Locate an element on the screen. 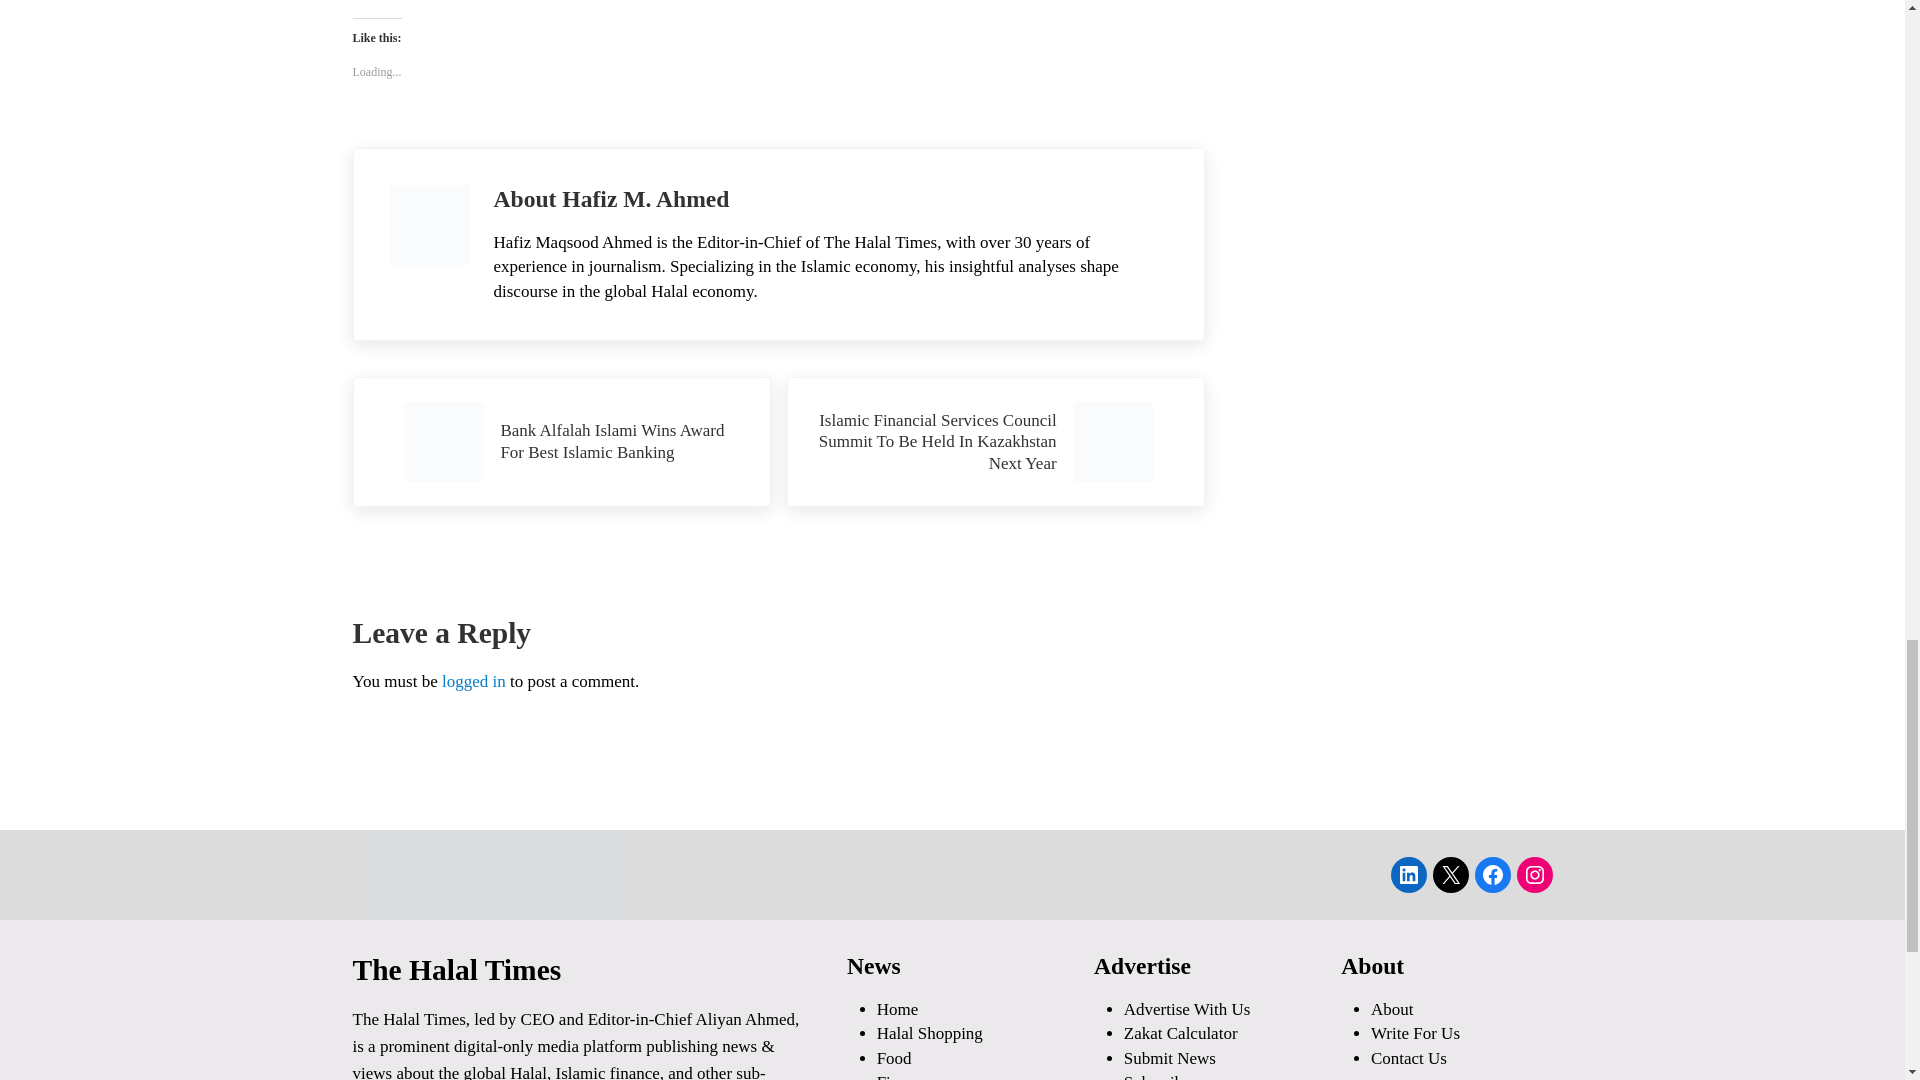  LinkedIn is located at coordinates (1408, 875).